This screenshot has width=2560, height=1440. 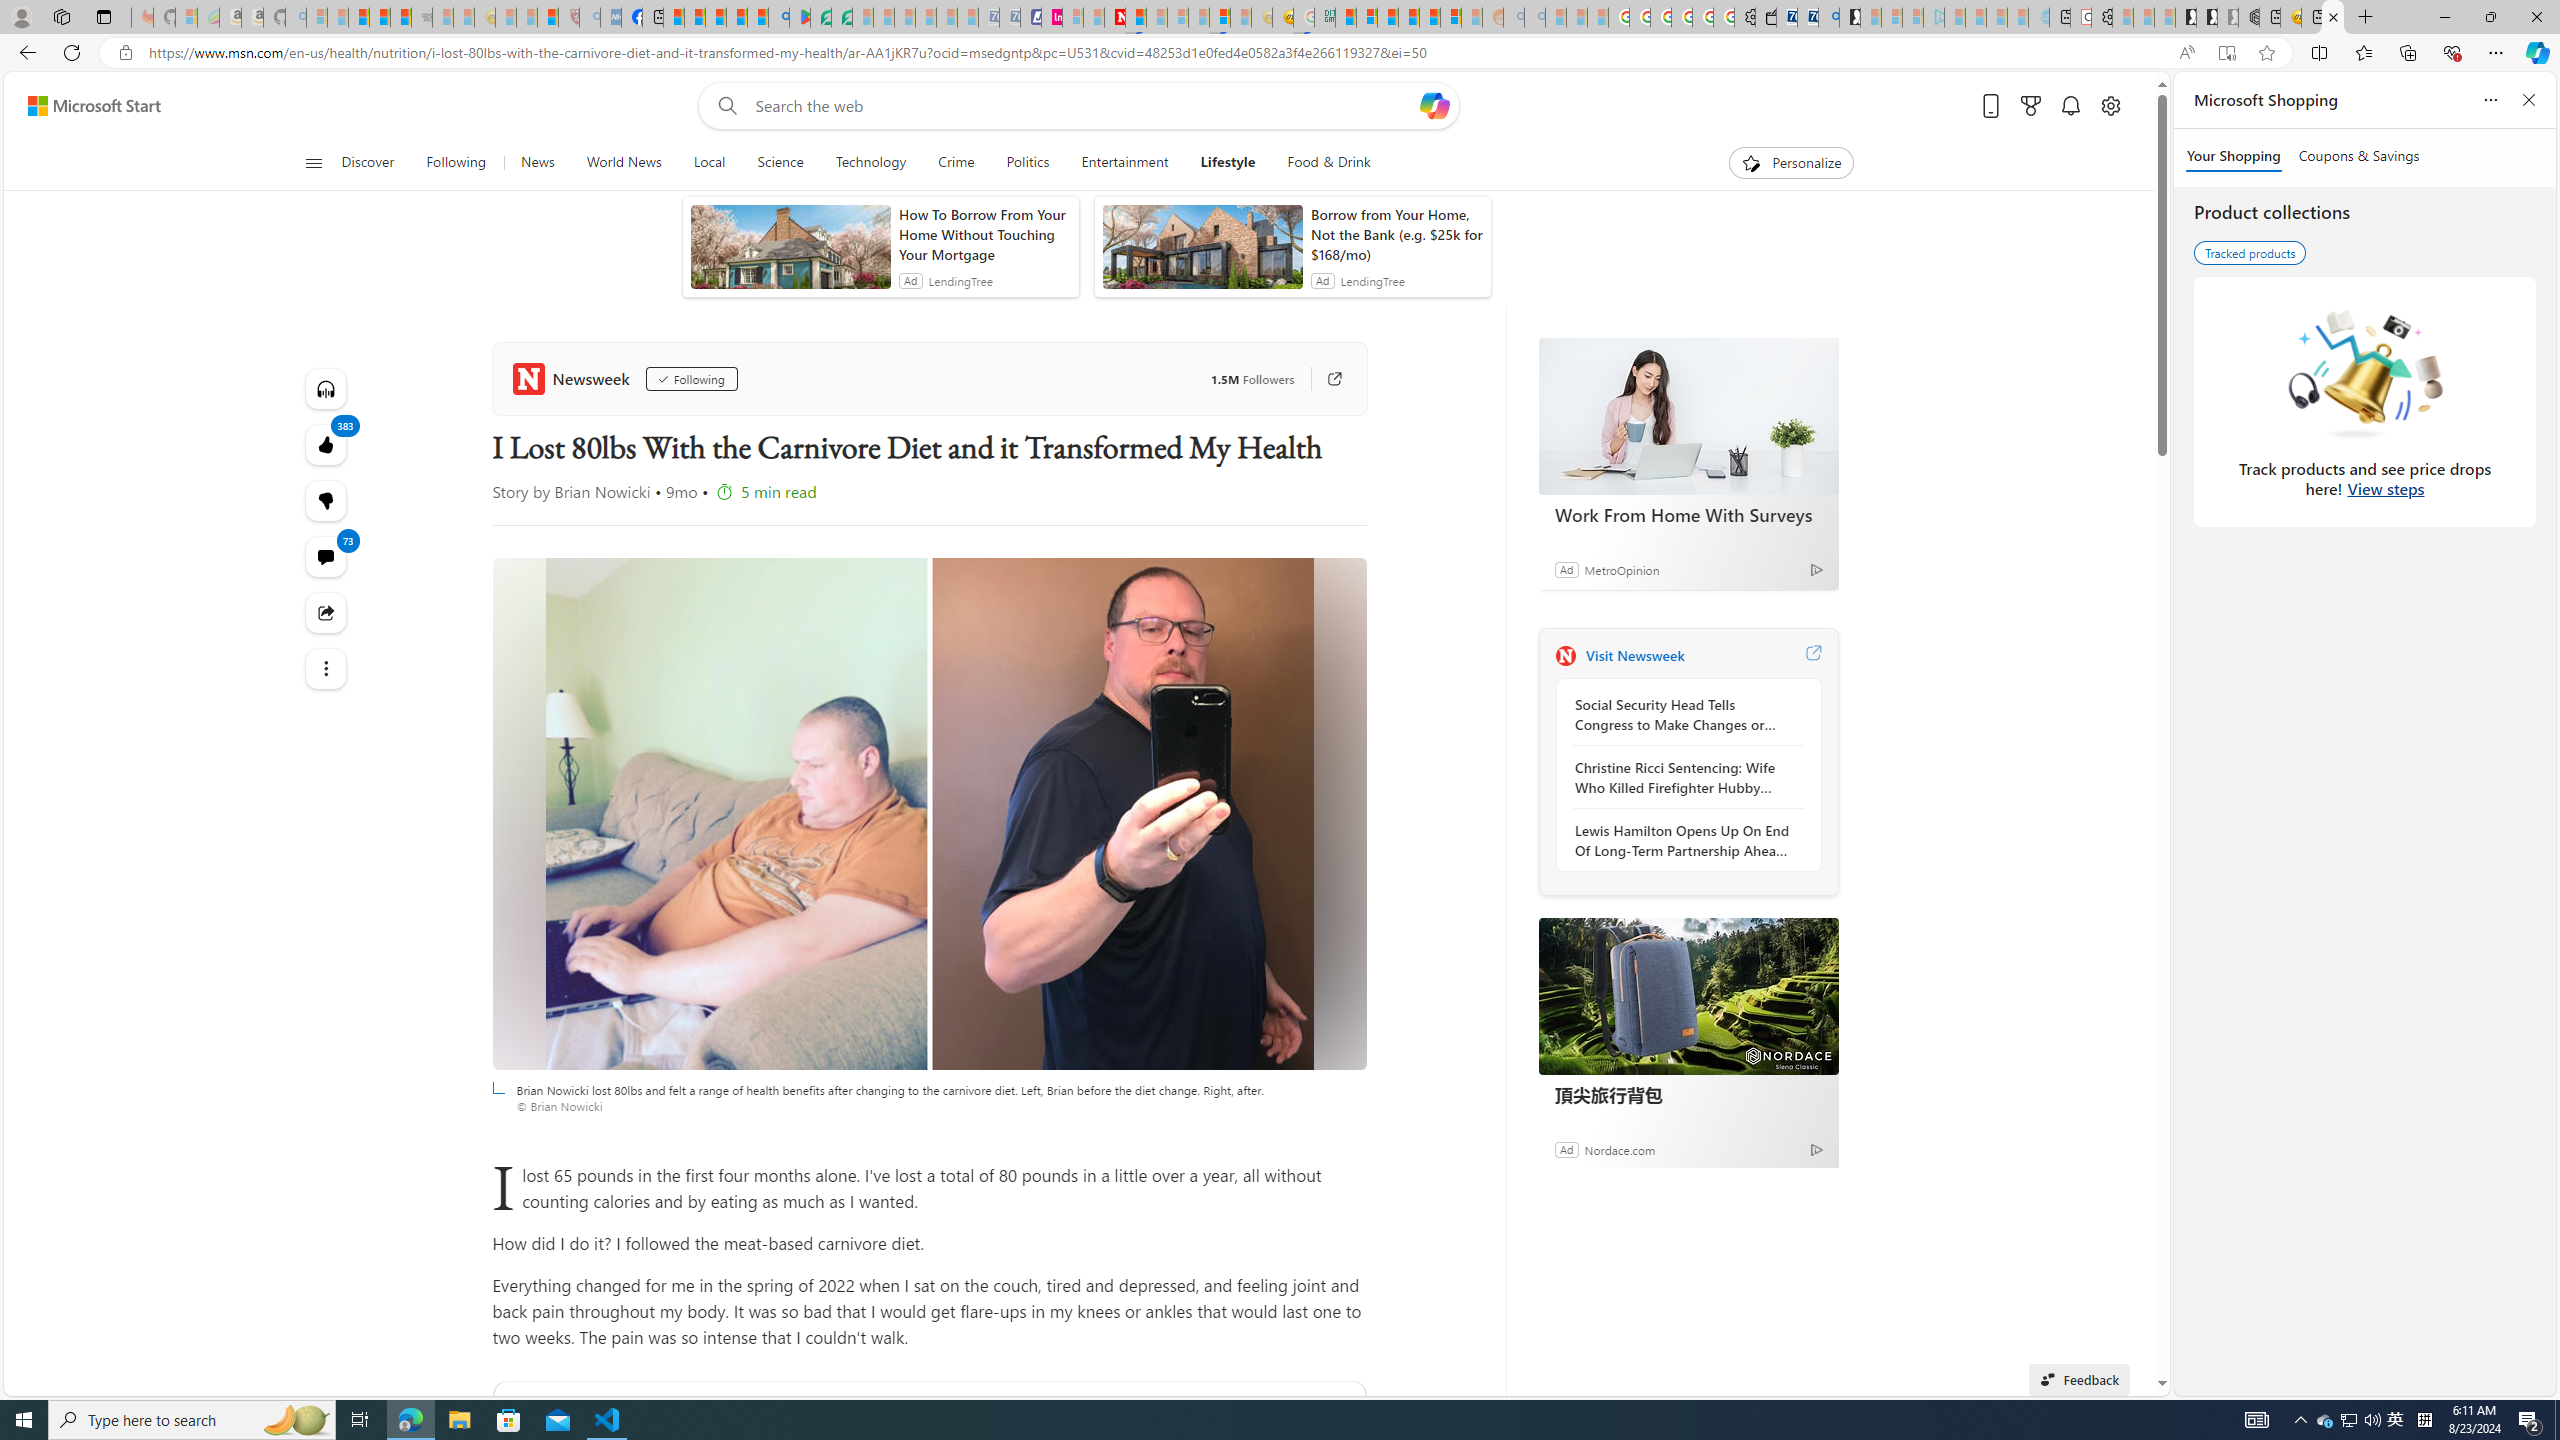 I want to click on Visit Newsweek website, so click(x=1813, y=655).